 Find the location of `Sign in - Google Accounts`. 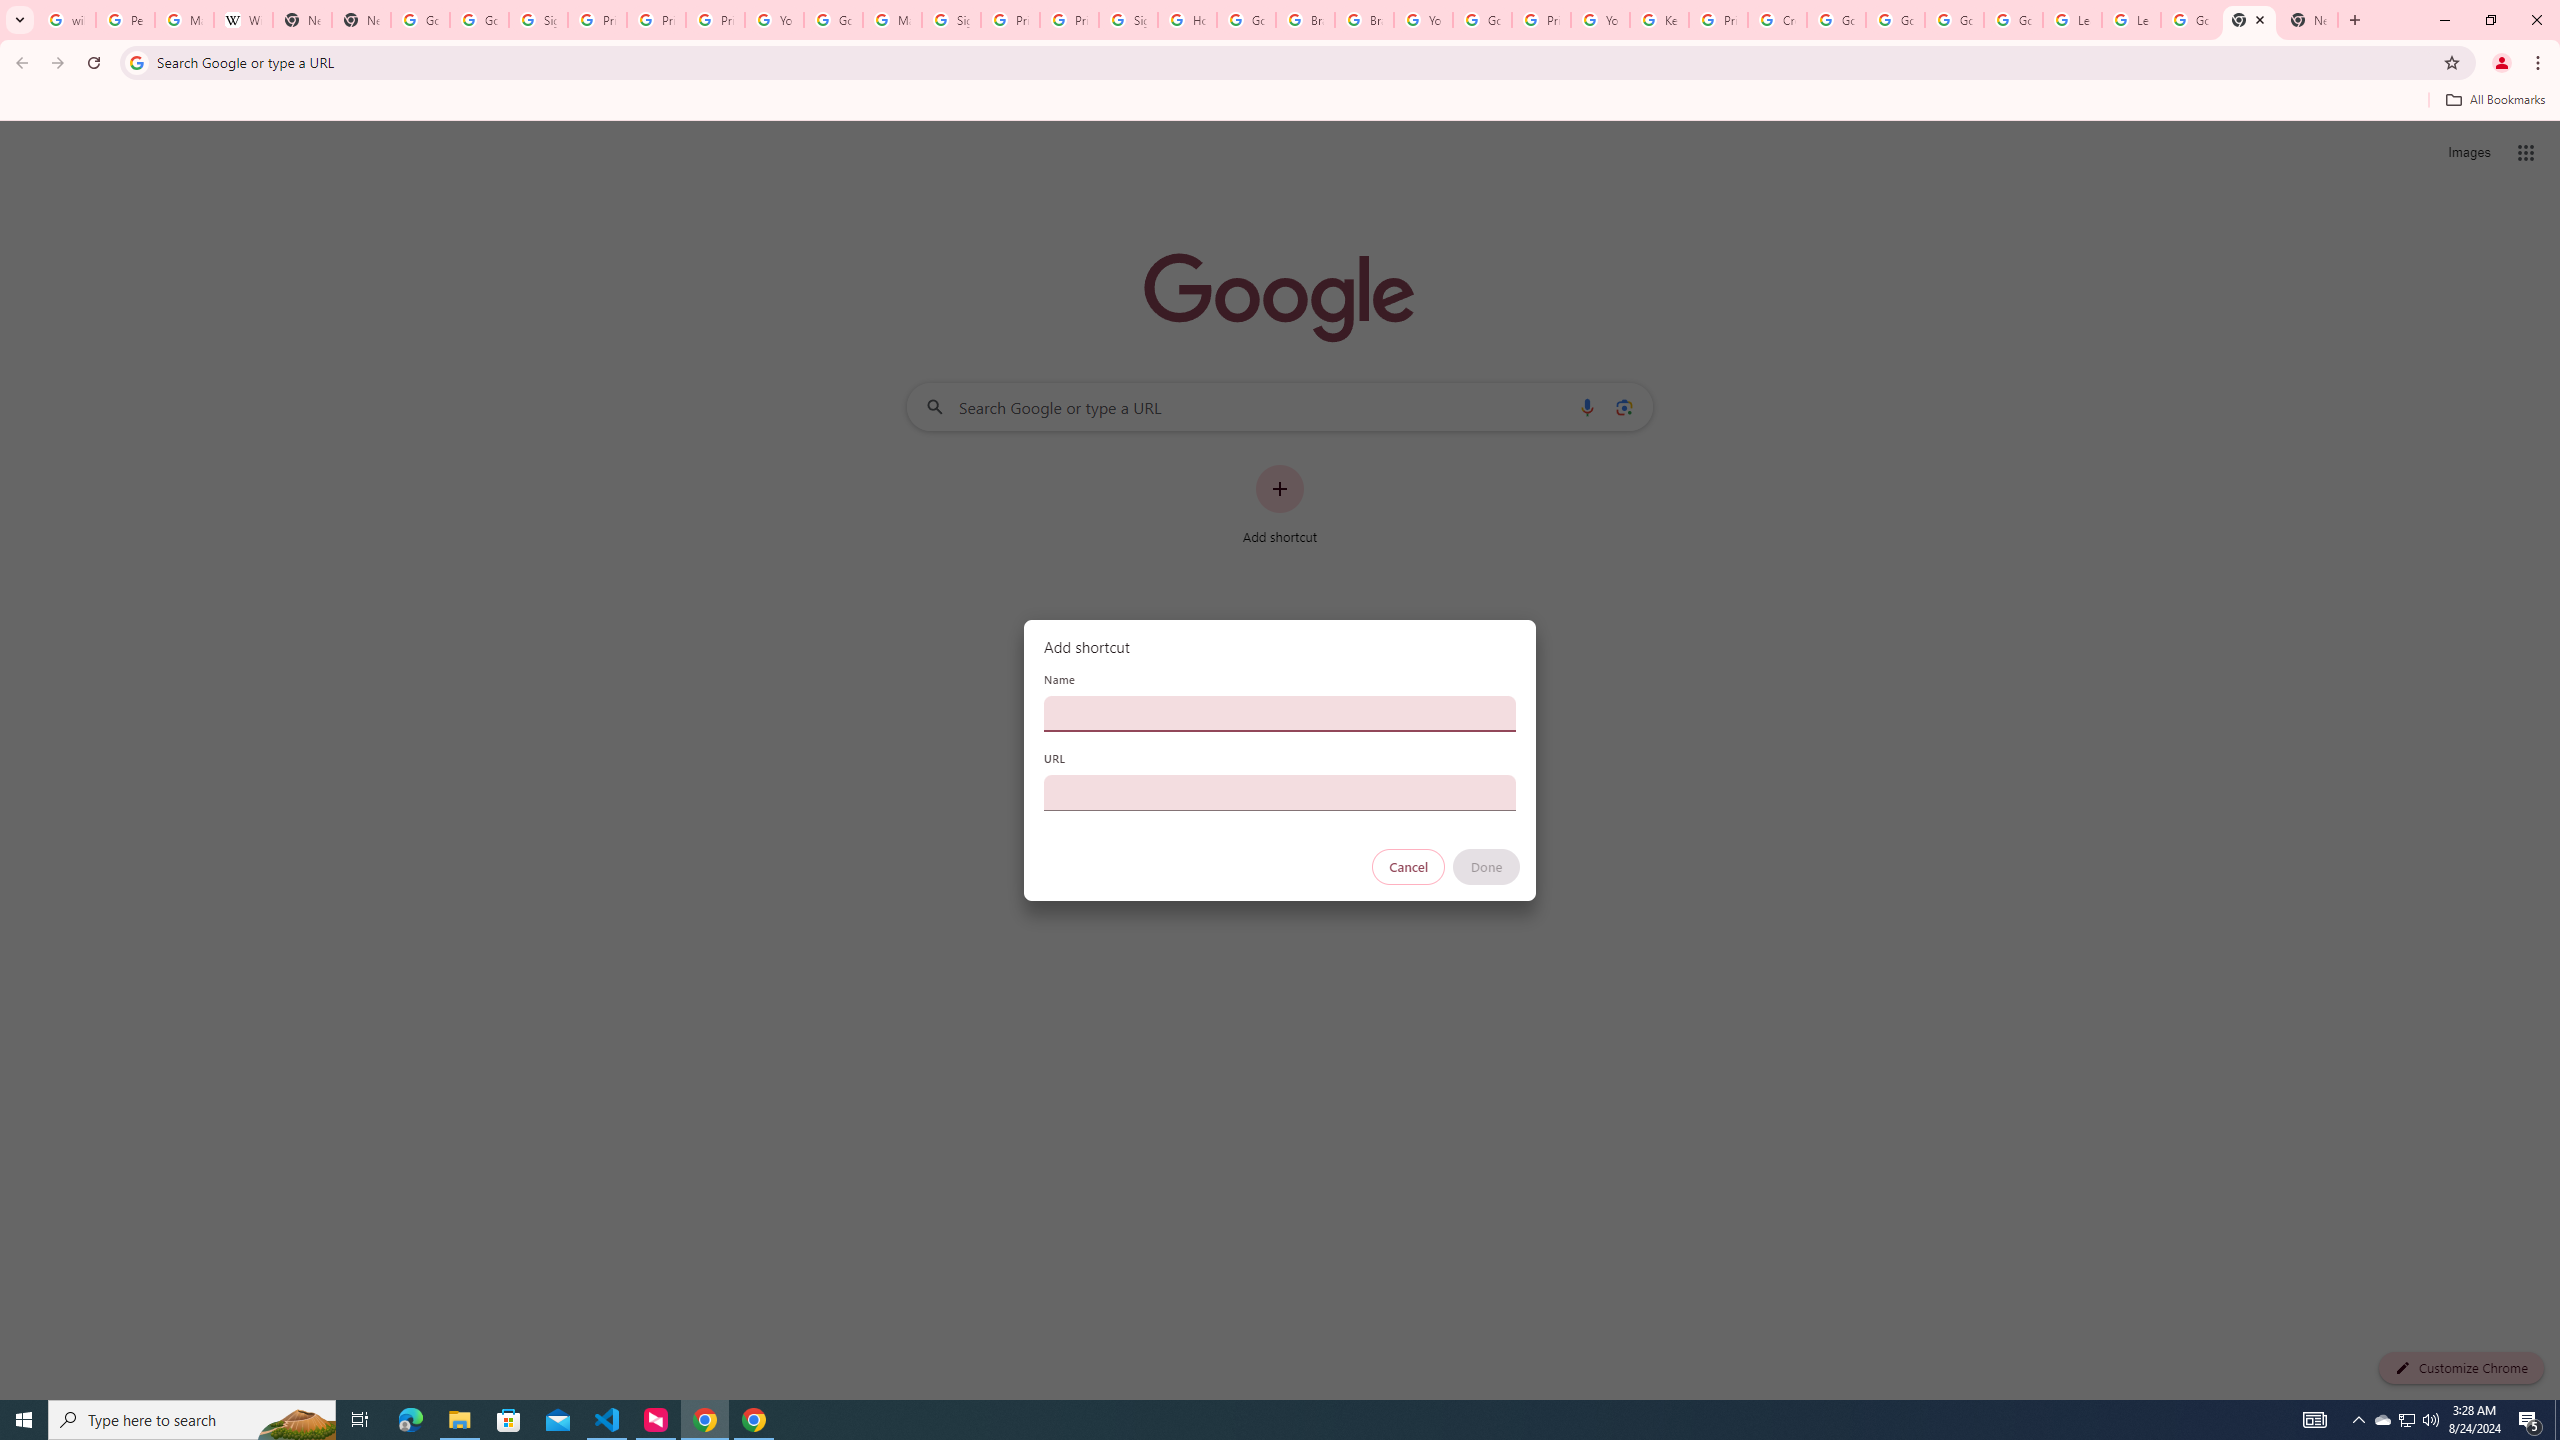

Sign in - Google Accounts is located at coordinates (1128, 20).